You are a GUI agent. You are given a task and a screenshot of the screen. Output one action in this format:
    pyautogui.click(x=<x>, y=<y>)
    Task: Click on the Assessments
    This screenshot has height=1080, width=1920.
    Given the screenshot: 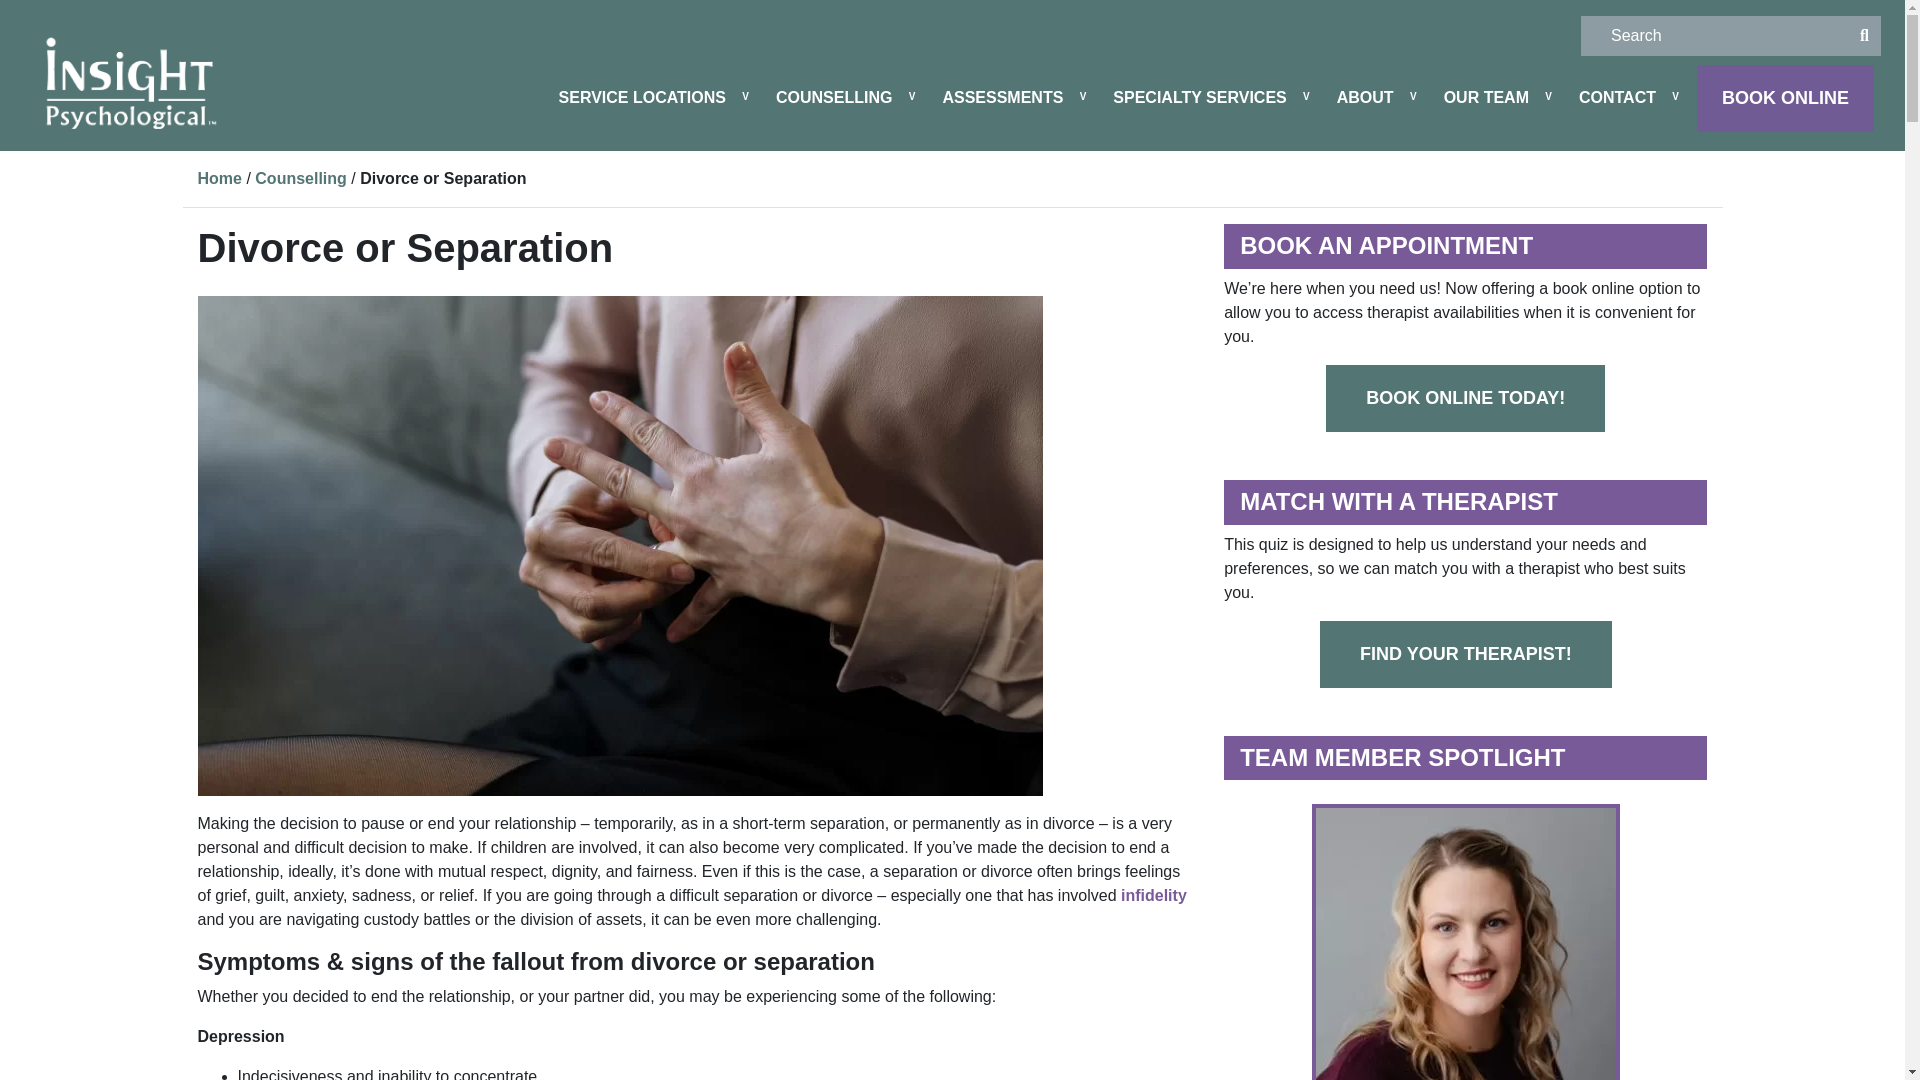 What is the action you would take?
    pyautogui.click(x=1002, y=97)
    